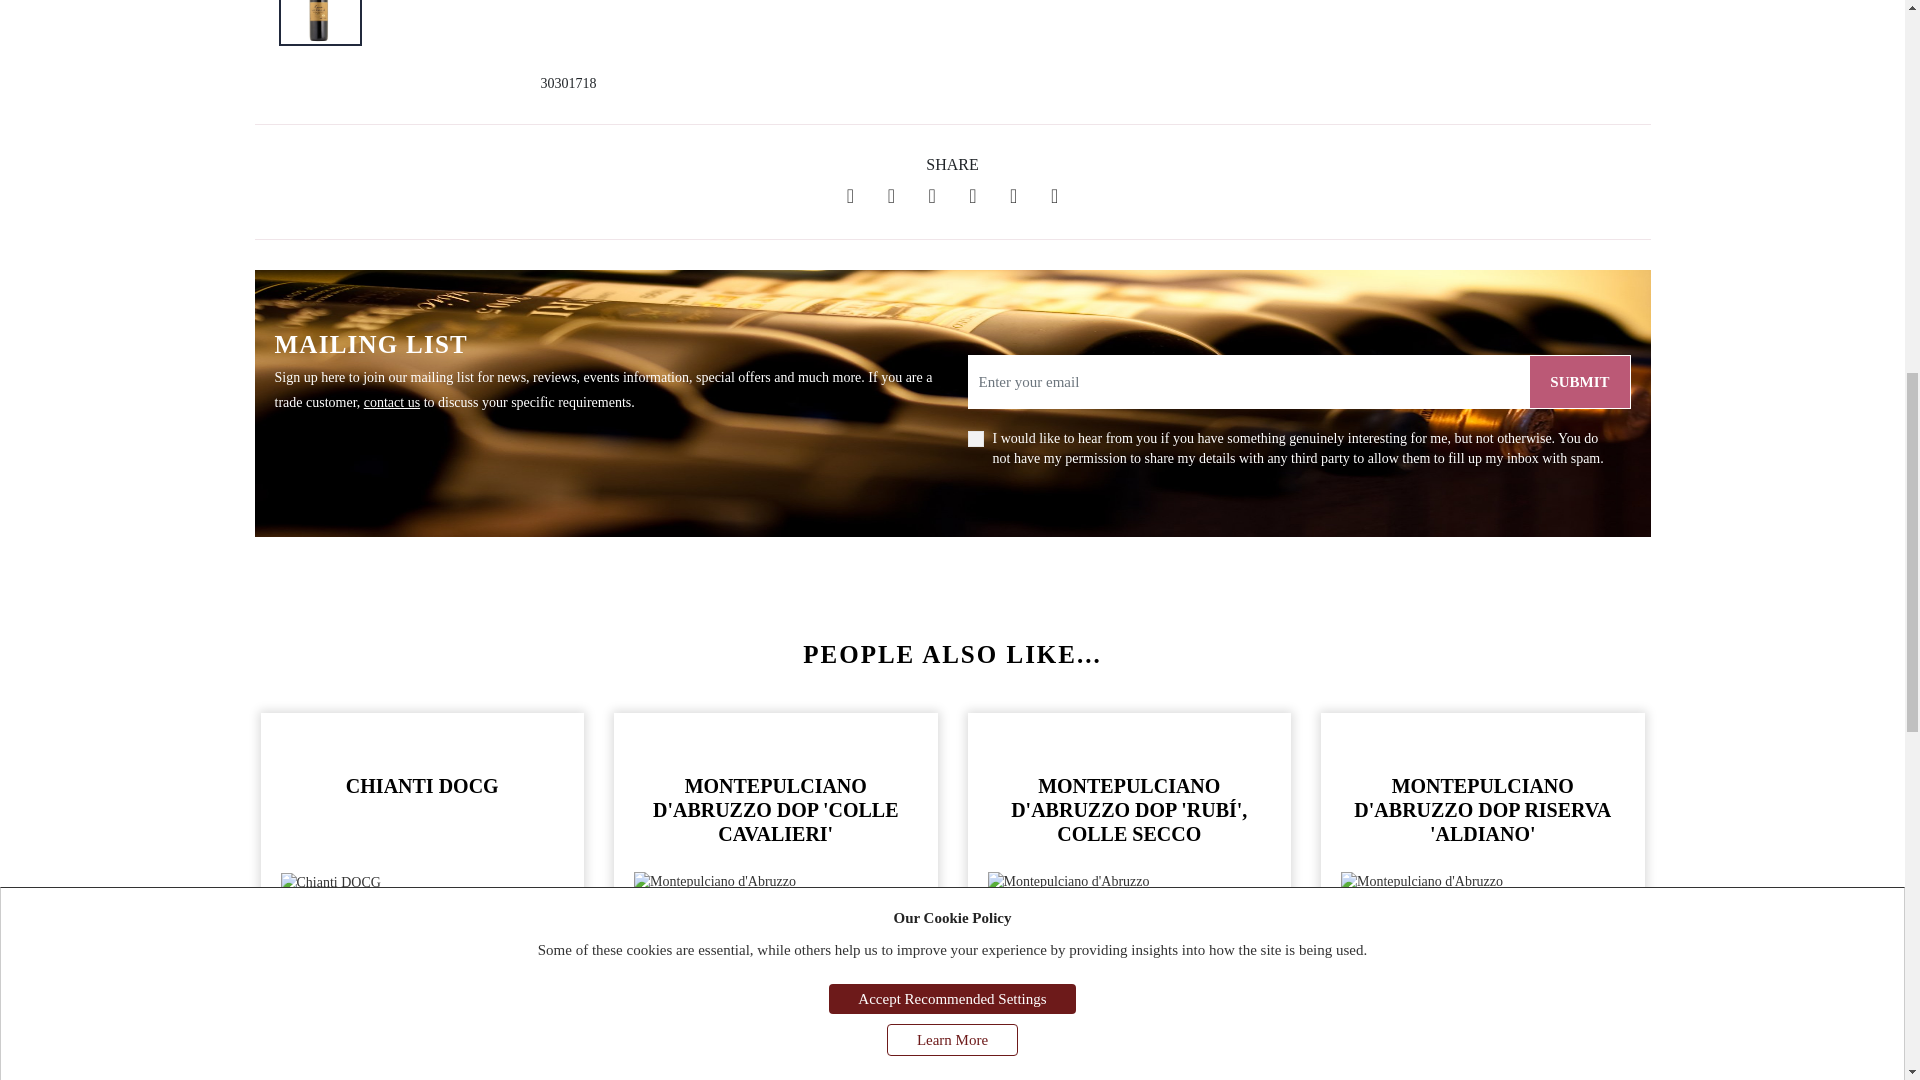 Image resolution: width=1920 pixels, height=1080 pixels. I want to click on Share on linkedin, so click(932, 196).